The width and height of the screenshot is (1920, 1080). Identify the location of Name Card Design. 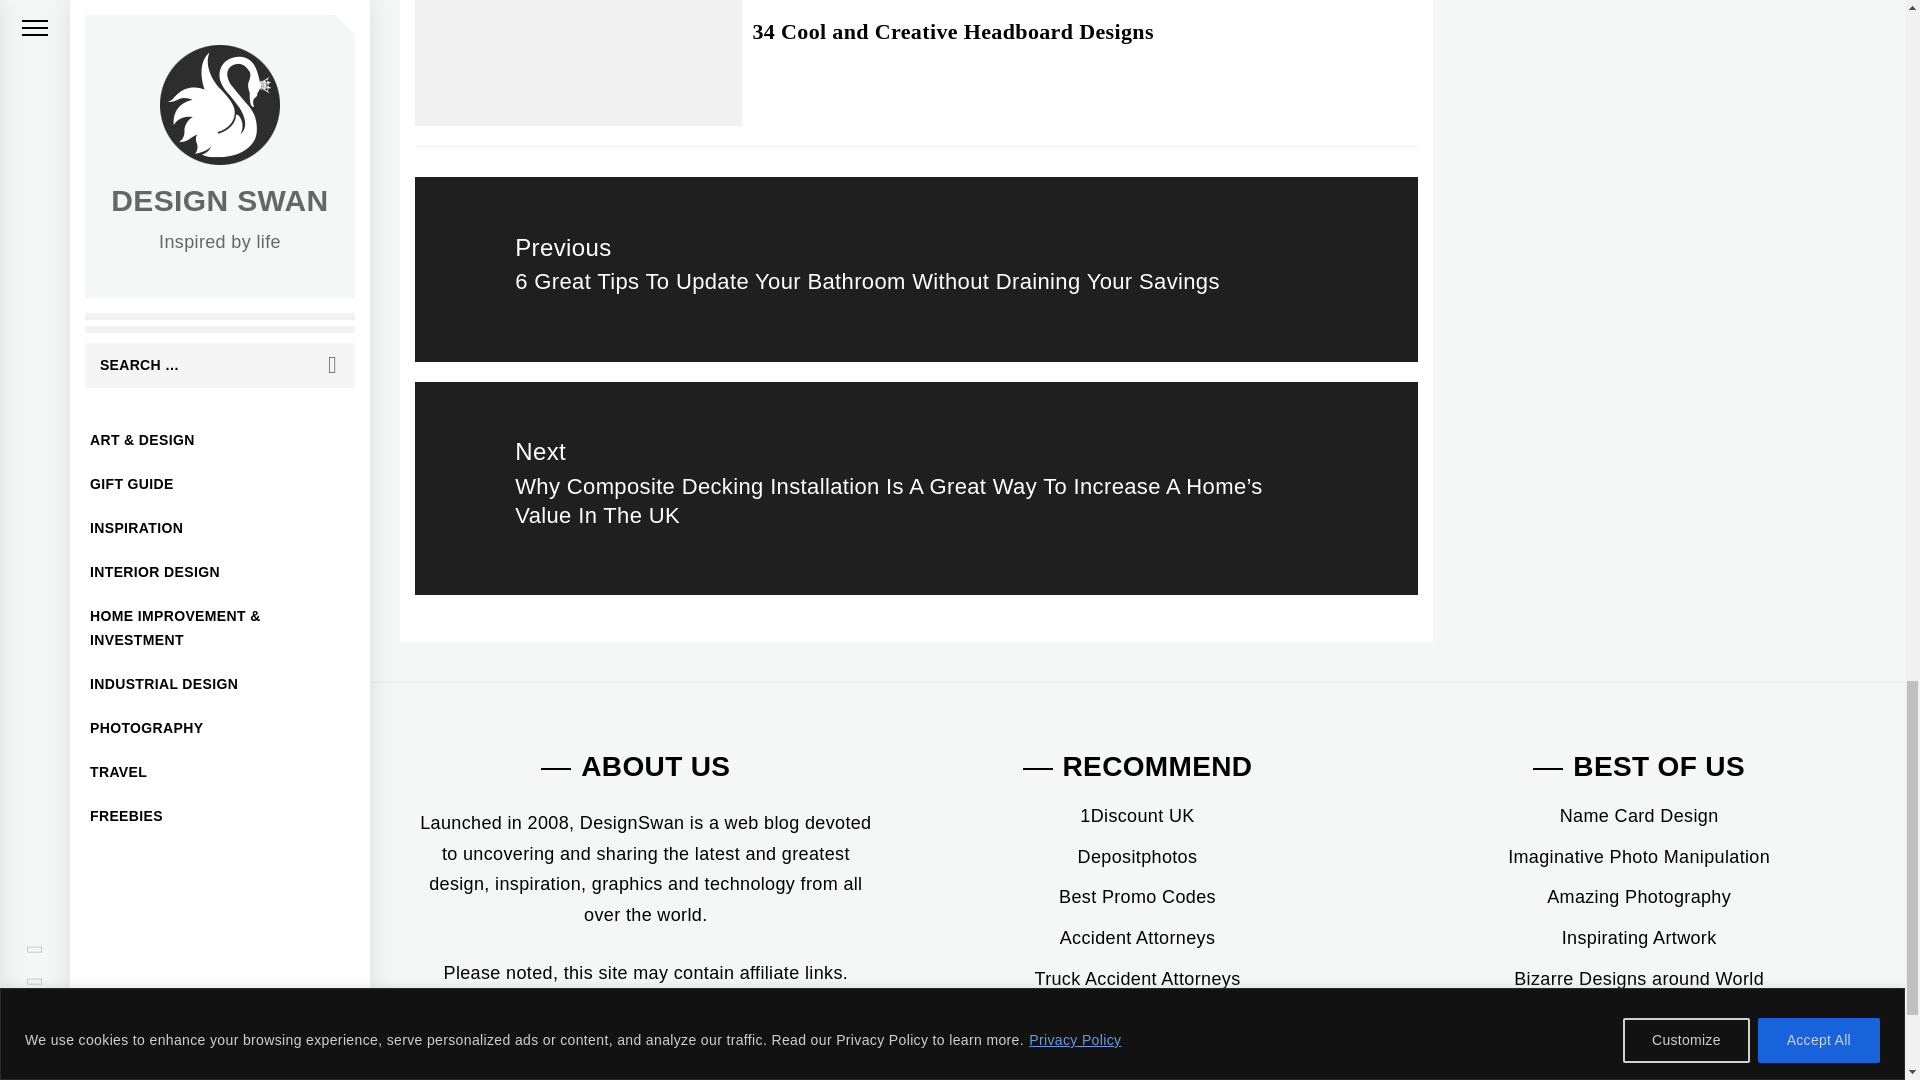
(1638, 816).